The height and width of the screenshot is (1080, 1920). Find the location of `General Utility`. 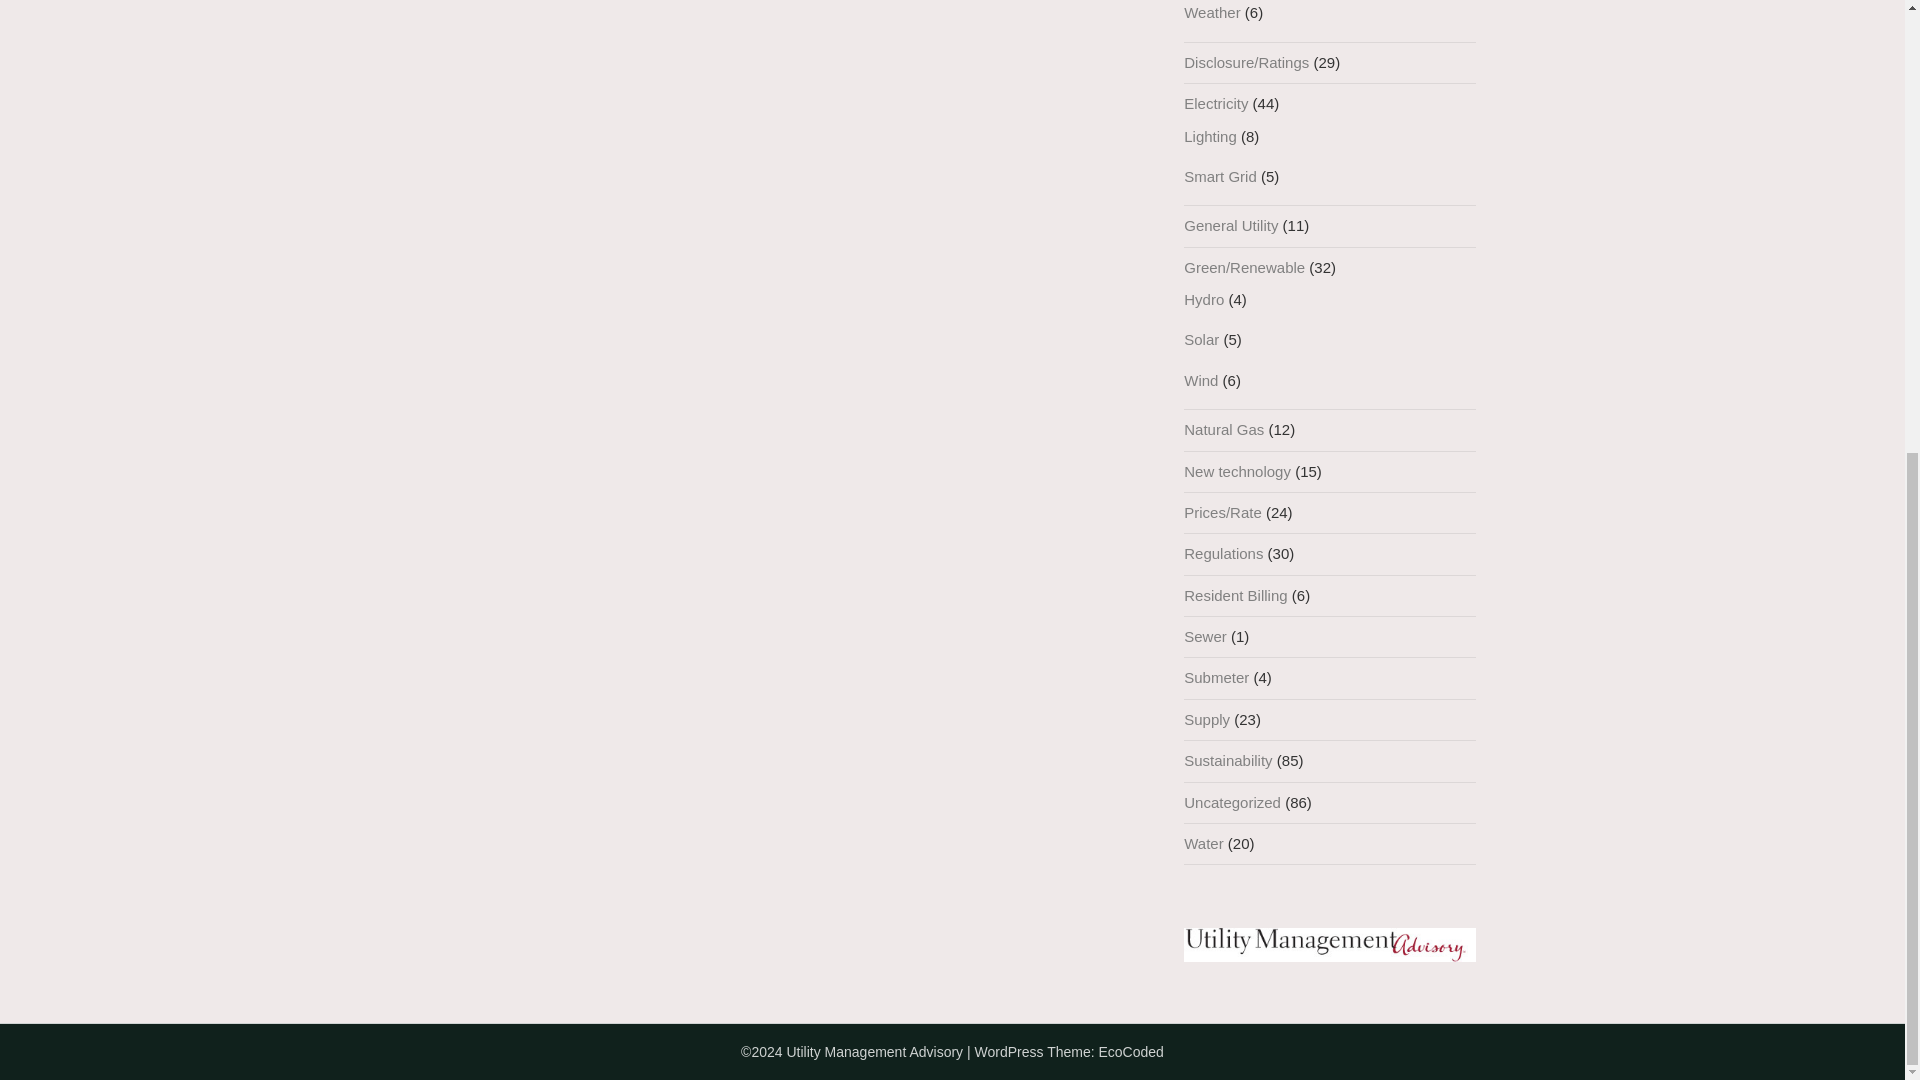

General Utility is located at coordinates (1231, 226).